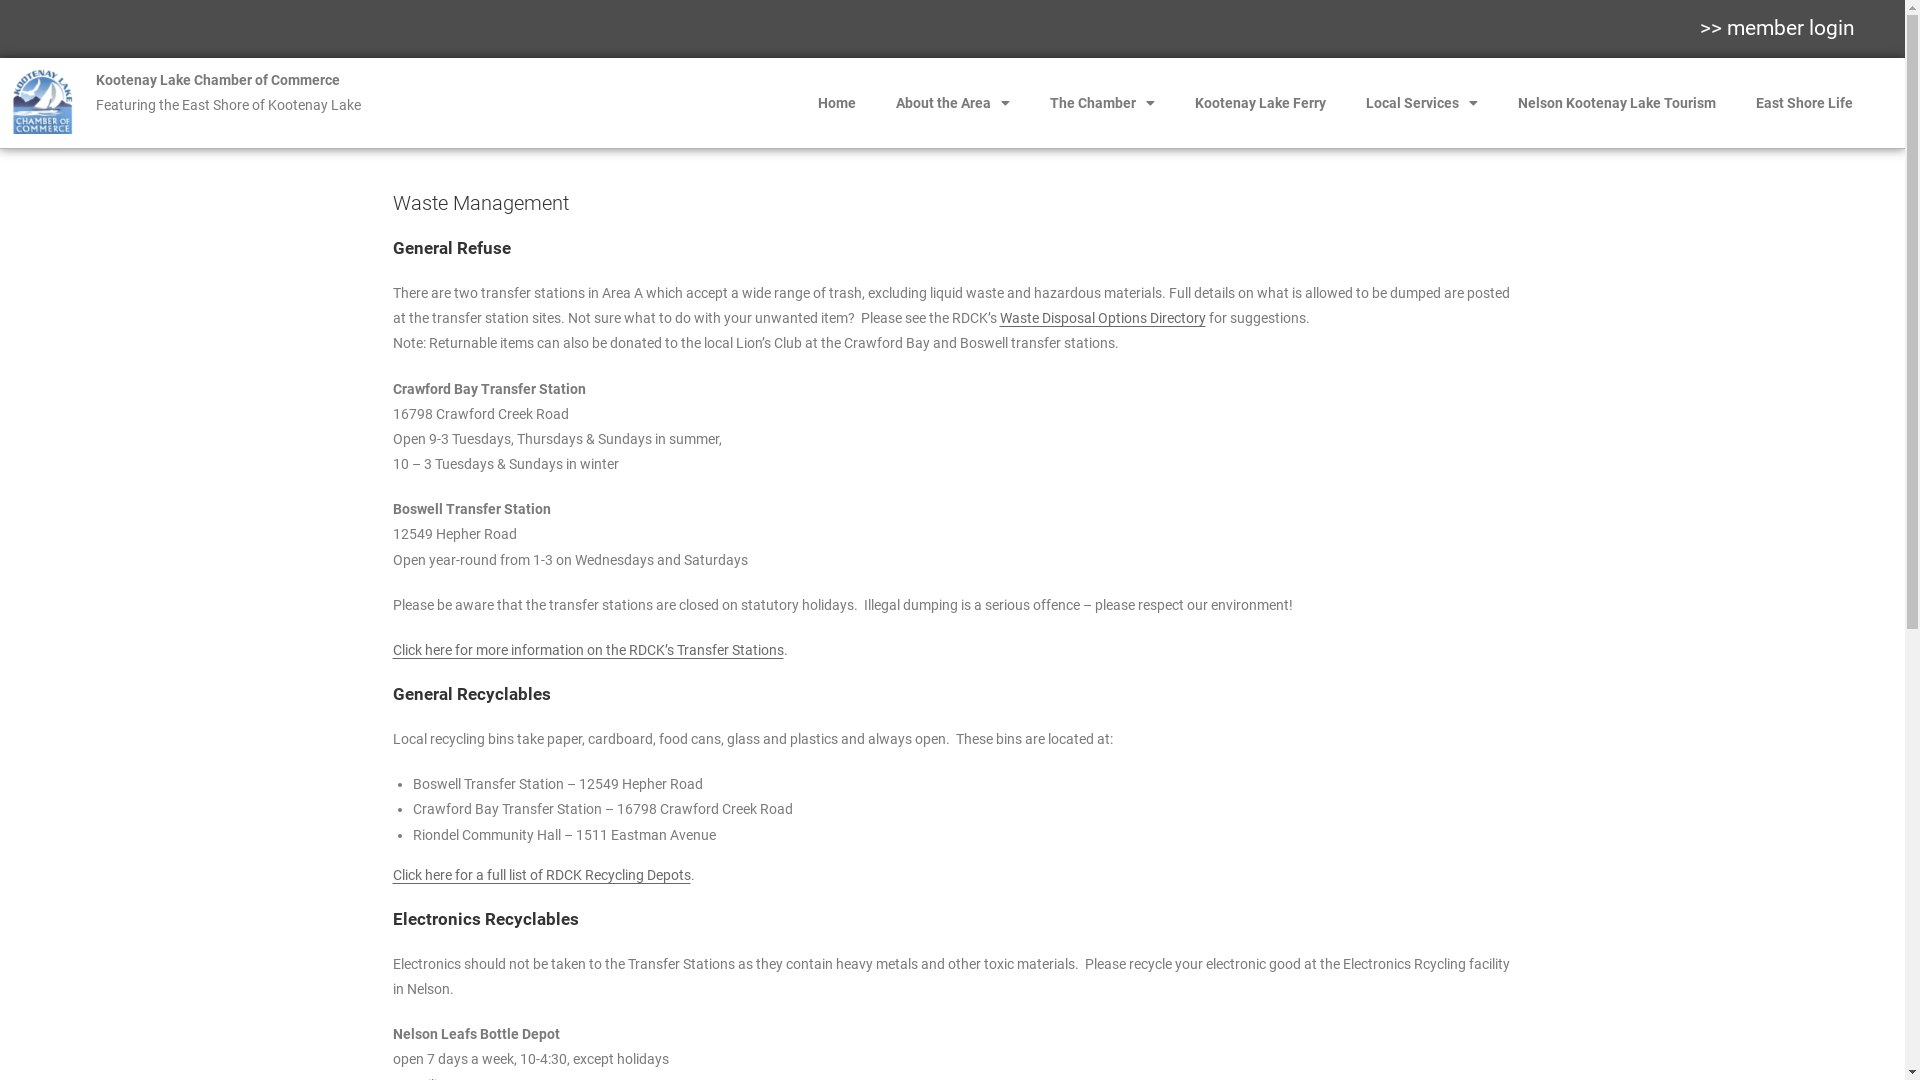 This screenshot has height=1080, width=1920. I want to click on >> member login, so click(1778, 28).